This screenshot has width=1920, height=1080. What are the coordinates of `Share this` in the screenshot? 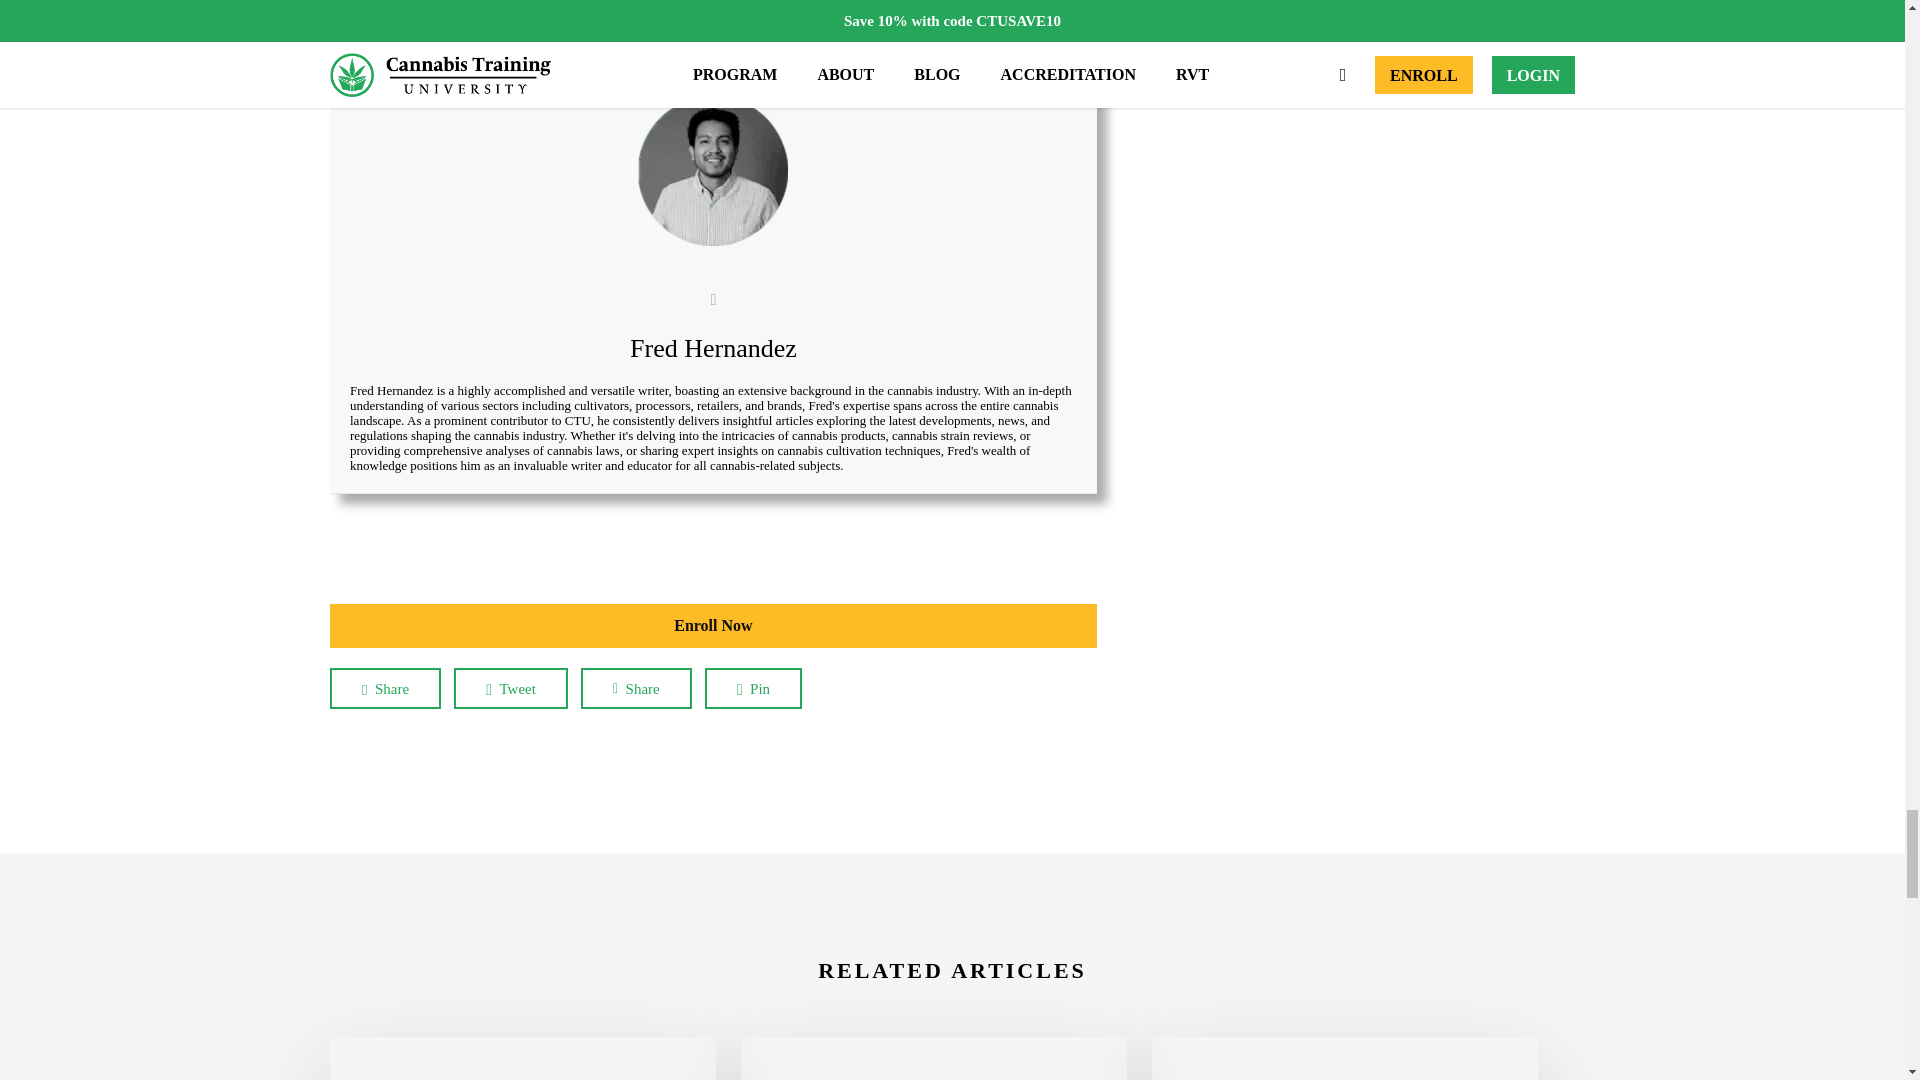 It's located at (386, 688).